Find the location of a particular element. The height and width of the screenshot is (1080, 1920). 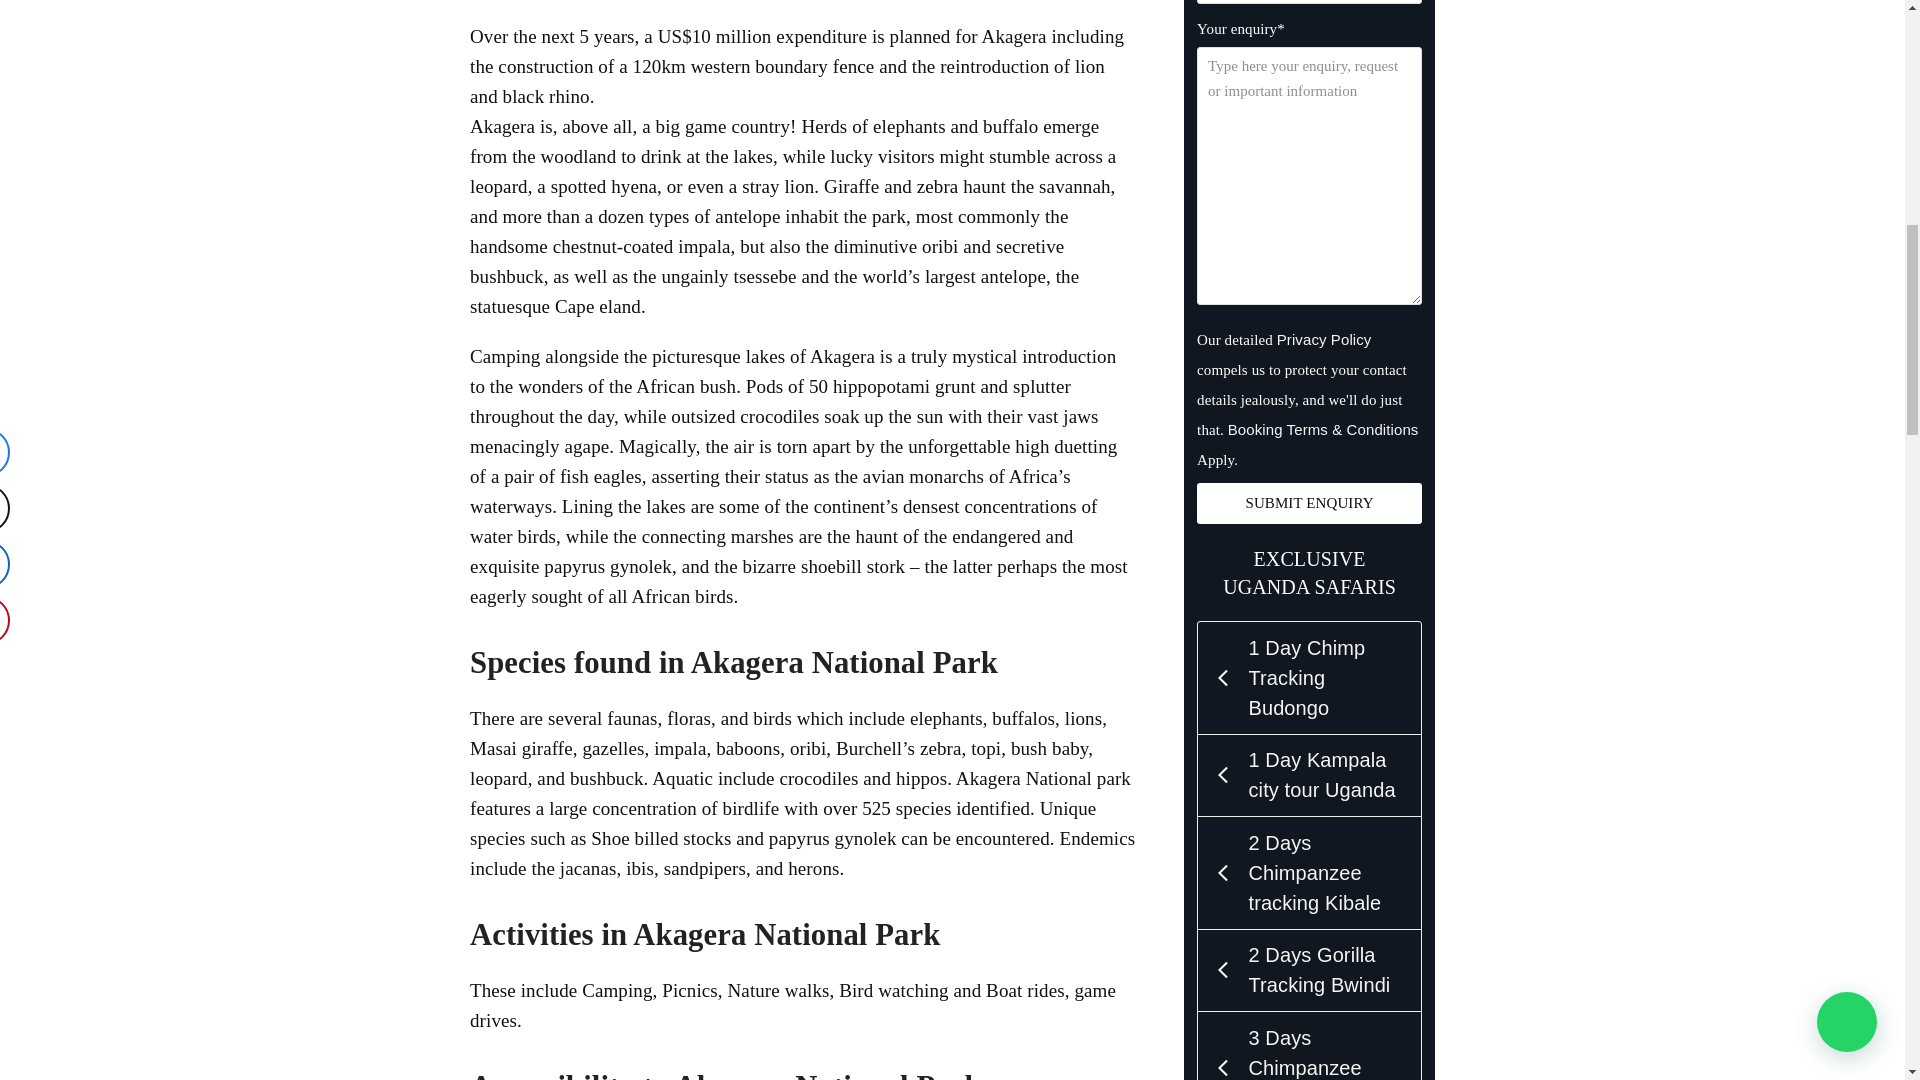

2 Days Chimpanzee tracking Kibale is located at coordinates (1309, 872).